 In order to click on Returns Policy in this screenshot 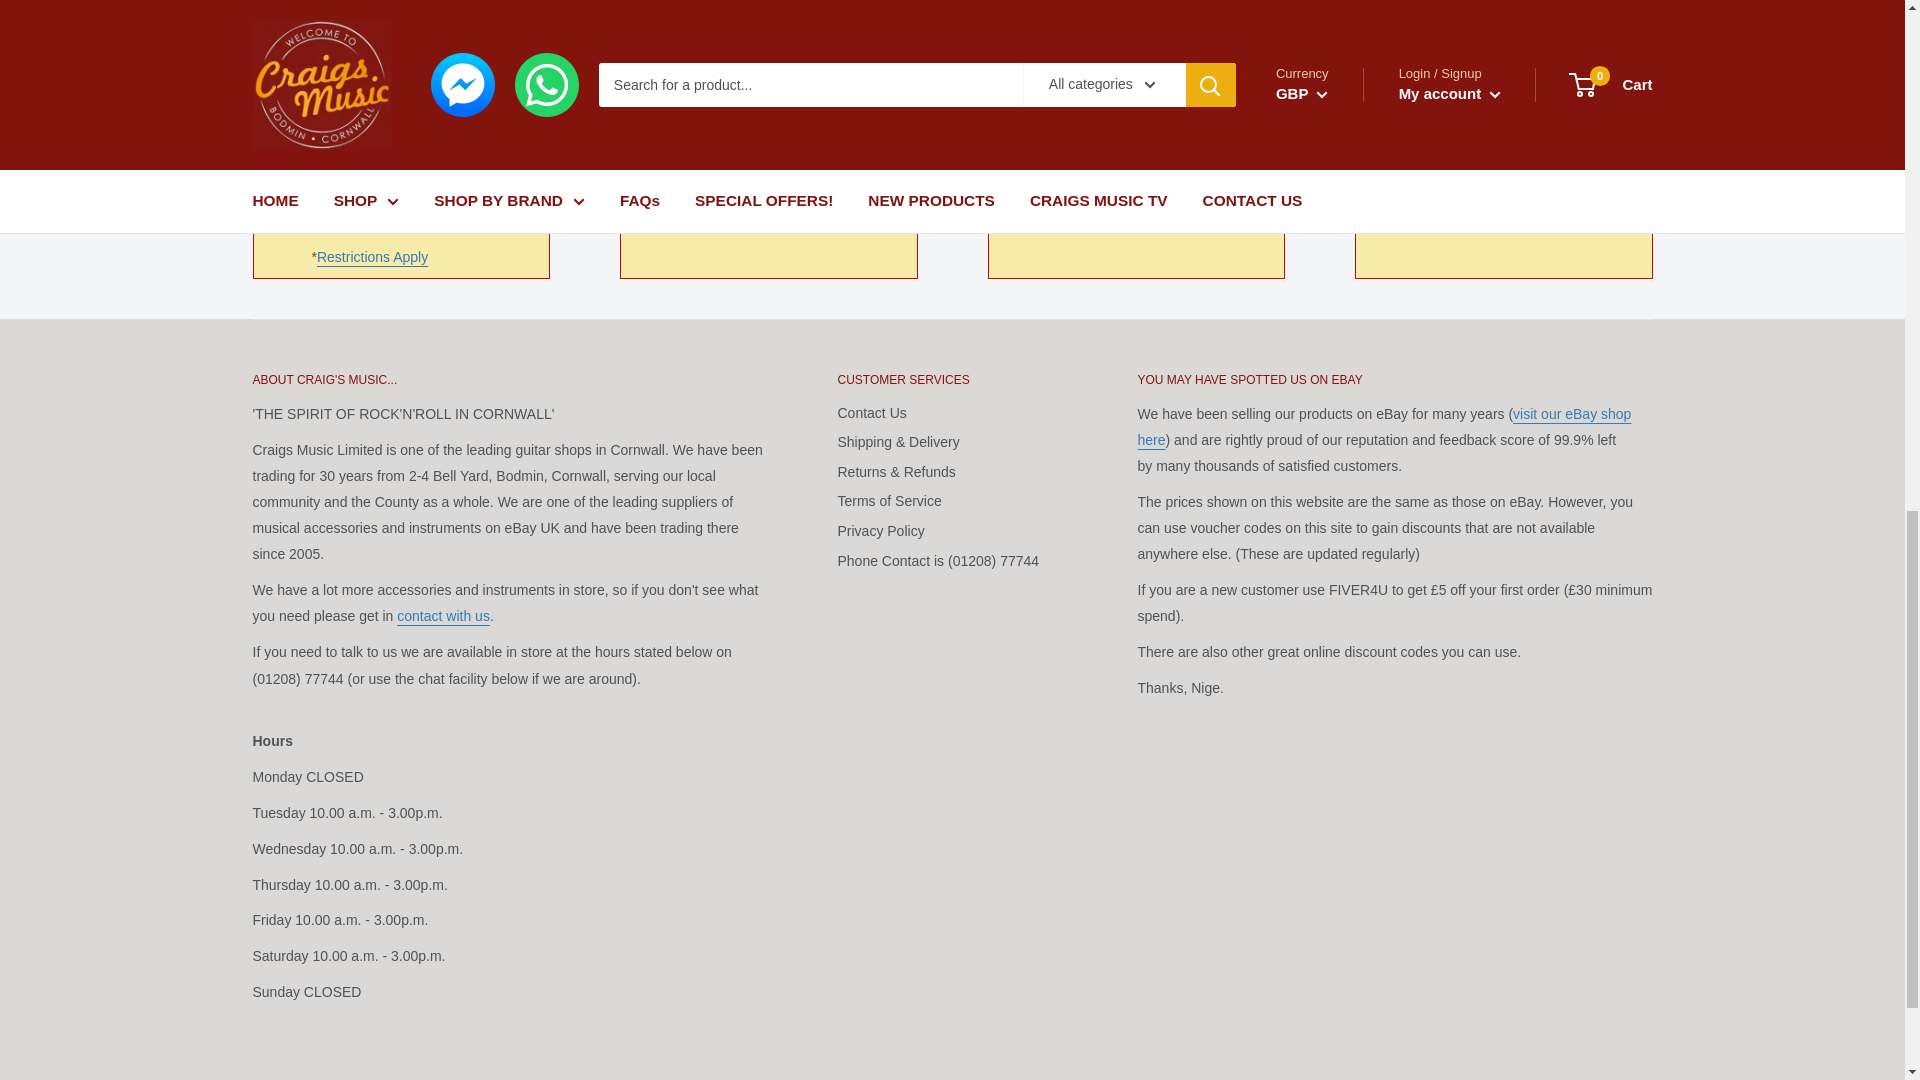, I will do `click(792, 179)`.